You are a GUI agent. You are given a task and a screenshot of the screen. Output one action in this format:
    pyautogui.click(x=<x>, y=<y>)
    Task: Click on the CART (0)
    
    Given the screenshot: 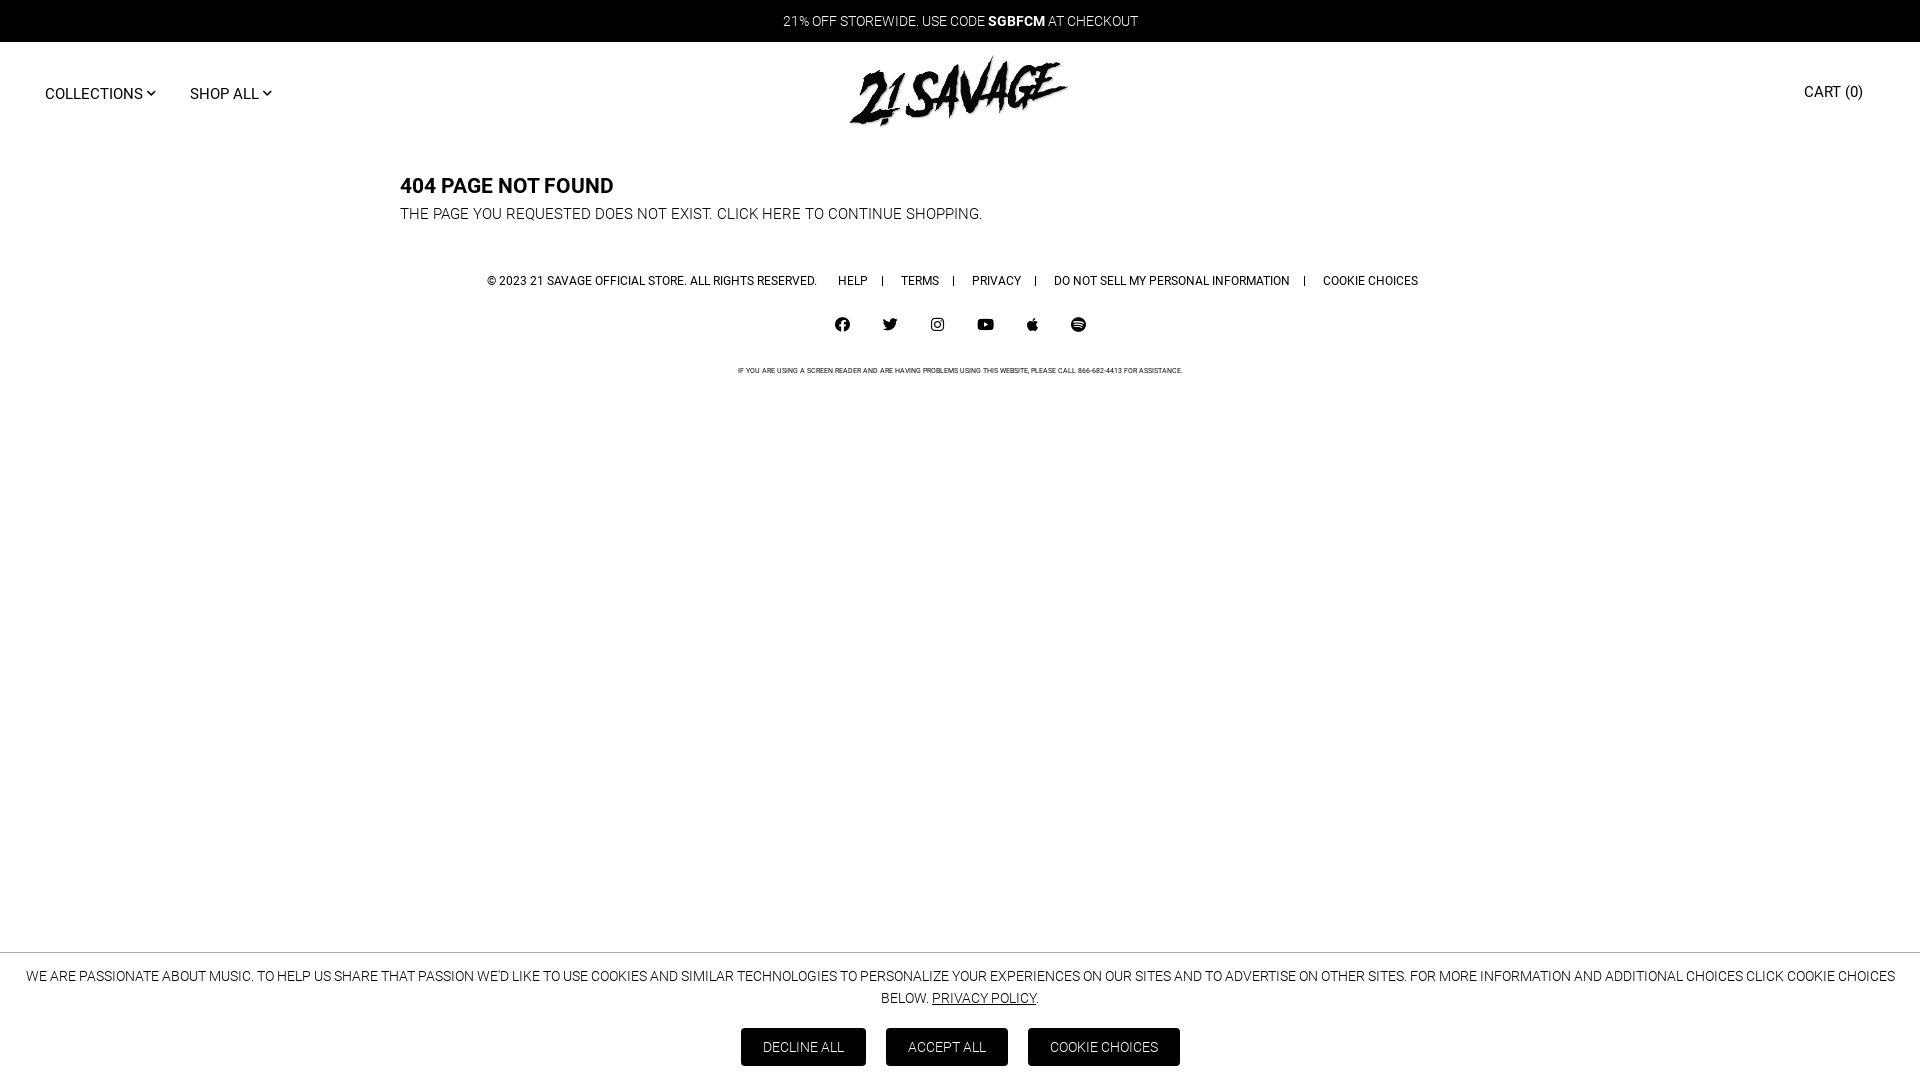 What is the action you would take?
    pyautogui.click(x=1842, y=92)
    